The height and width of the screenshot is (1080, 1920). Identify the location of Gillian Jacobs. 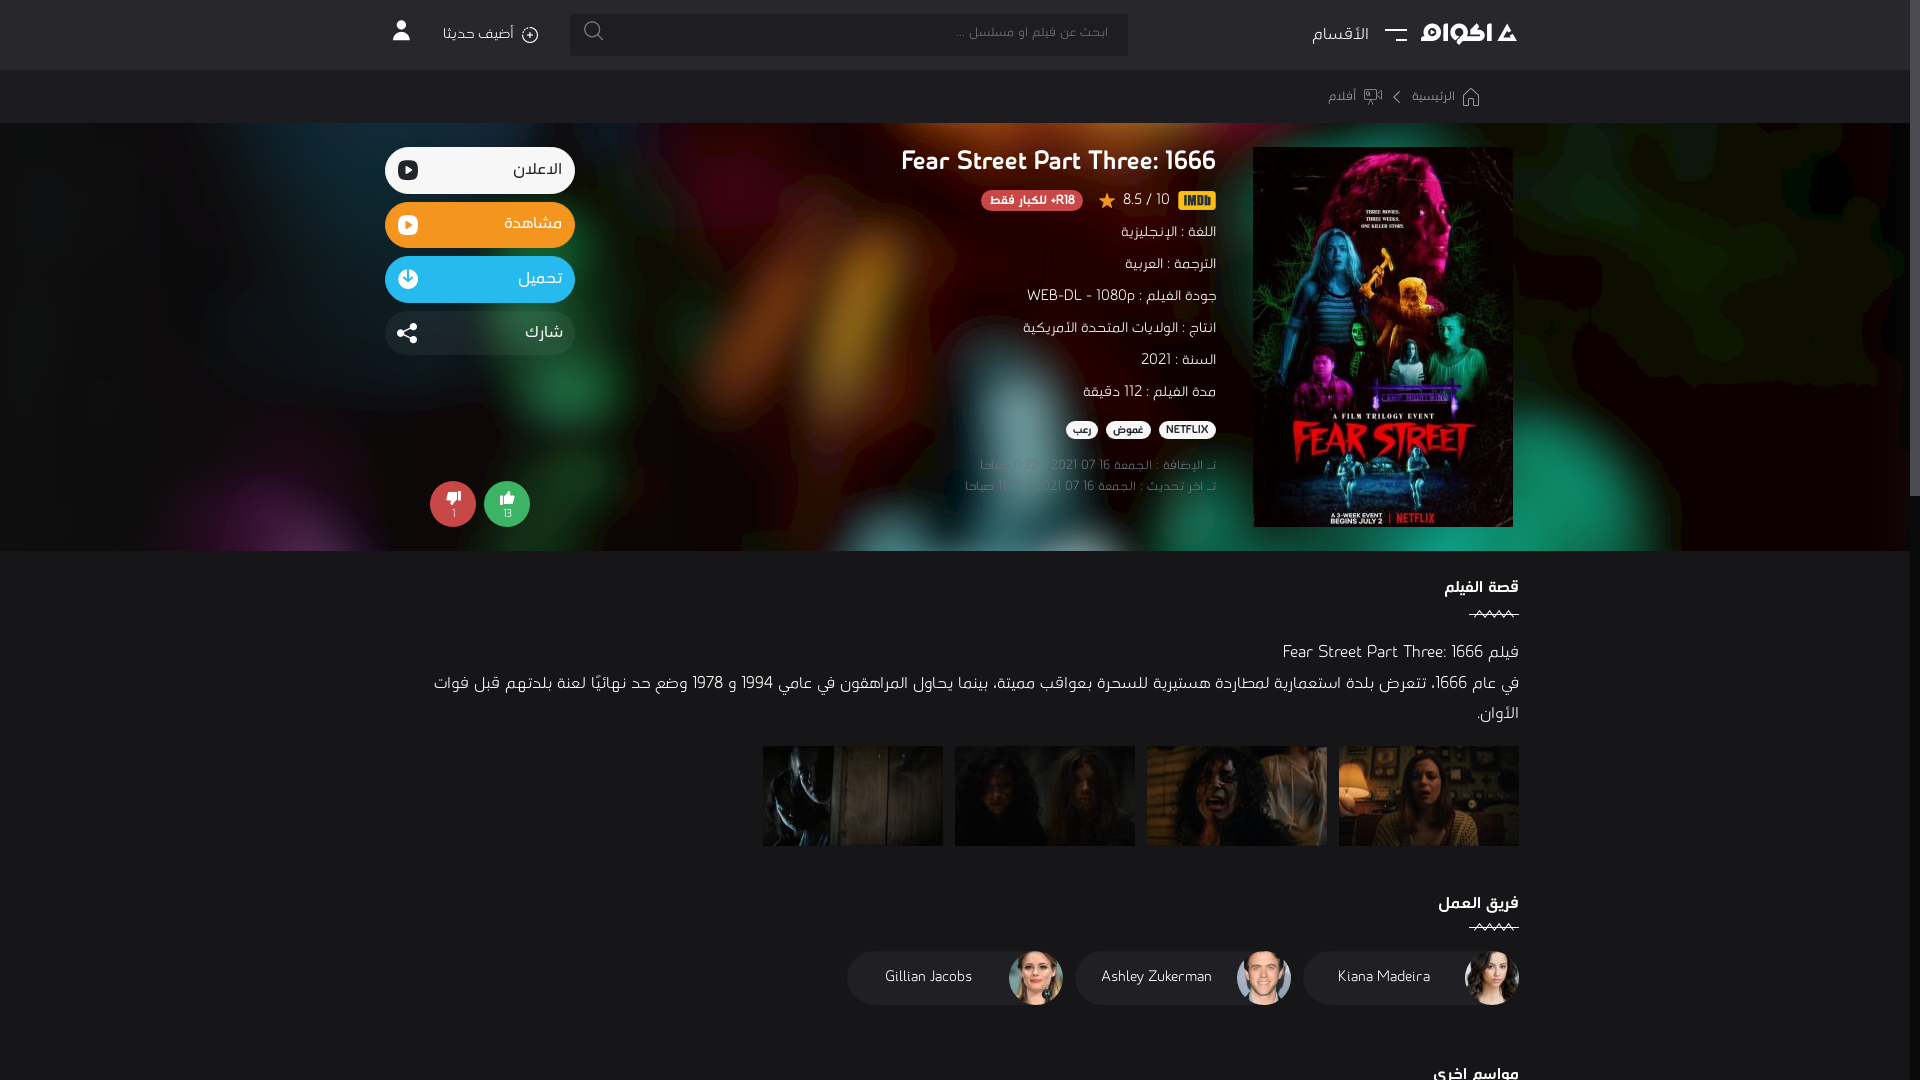
(955, 978).